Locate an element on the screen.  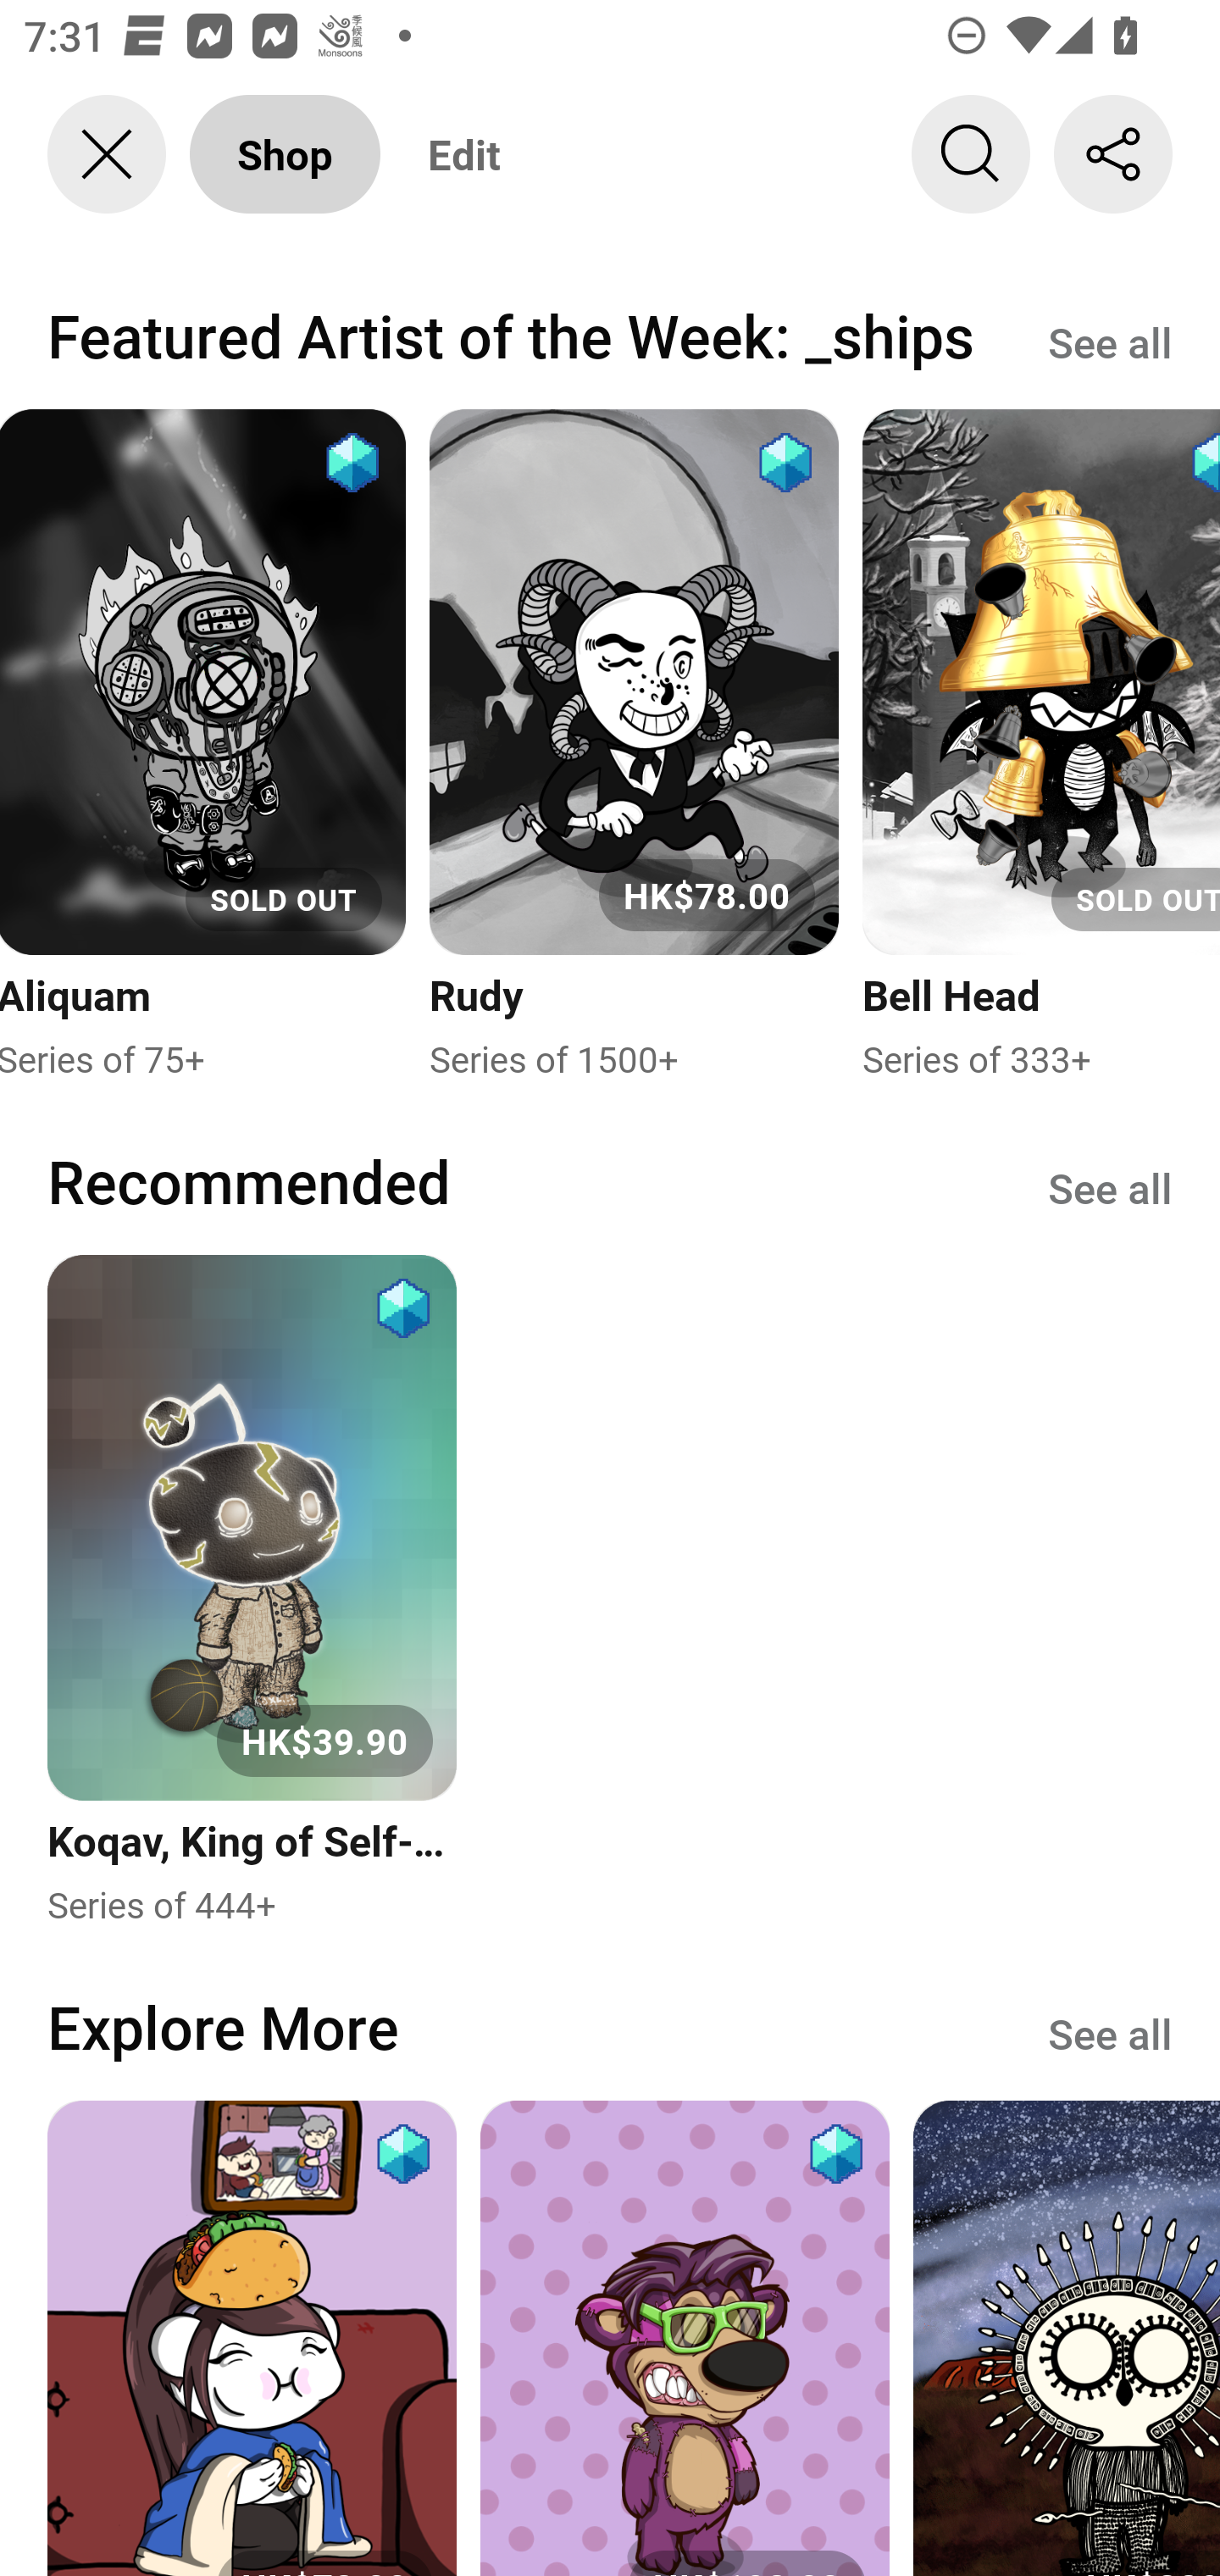
Edit is located at coordinates (464, 154).